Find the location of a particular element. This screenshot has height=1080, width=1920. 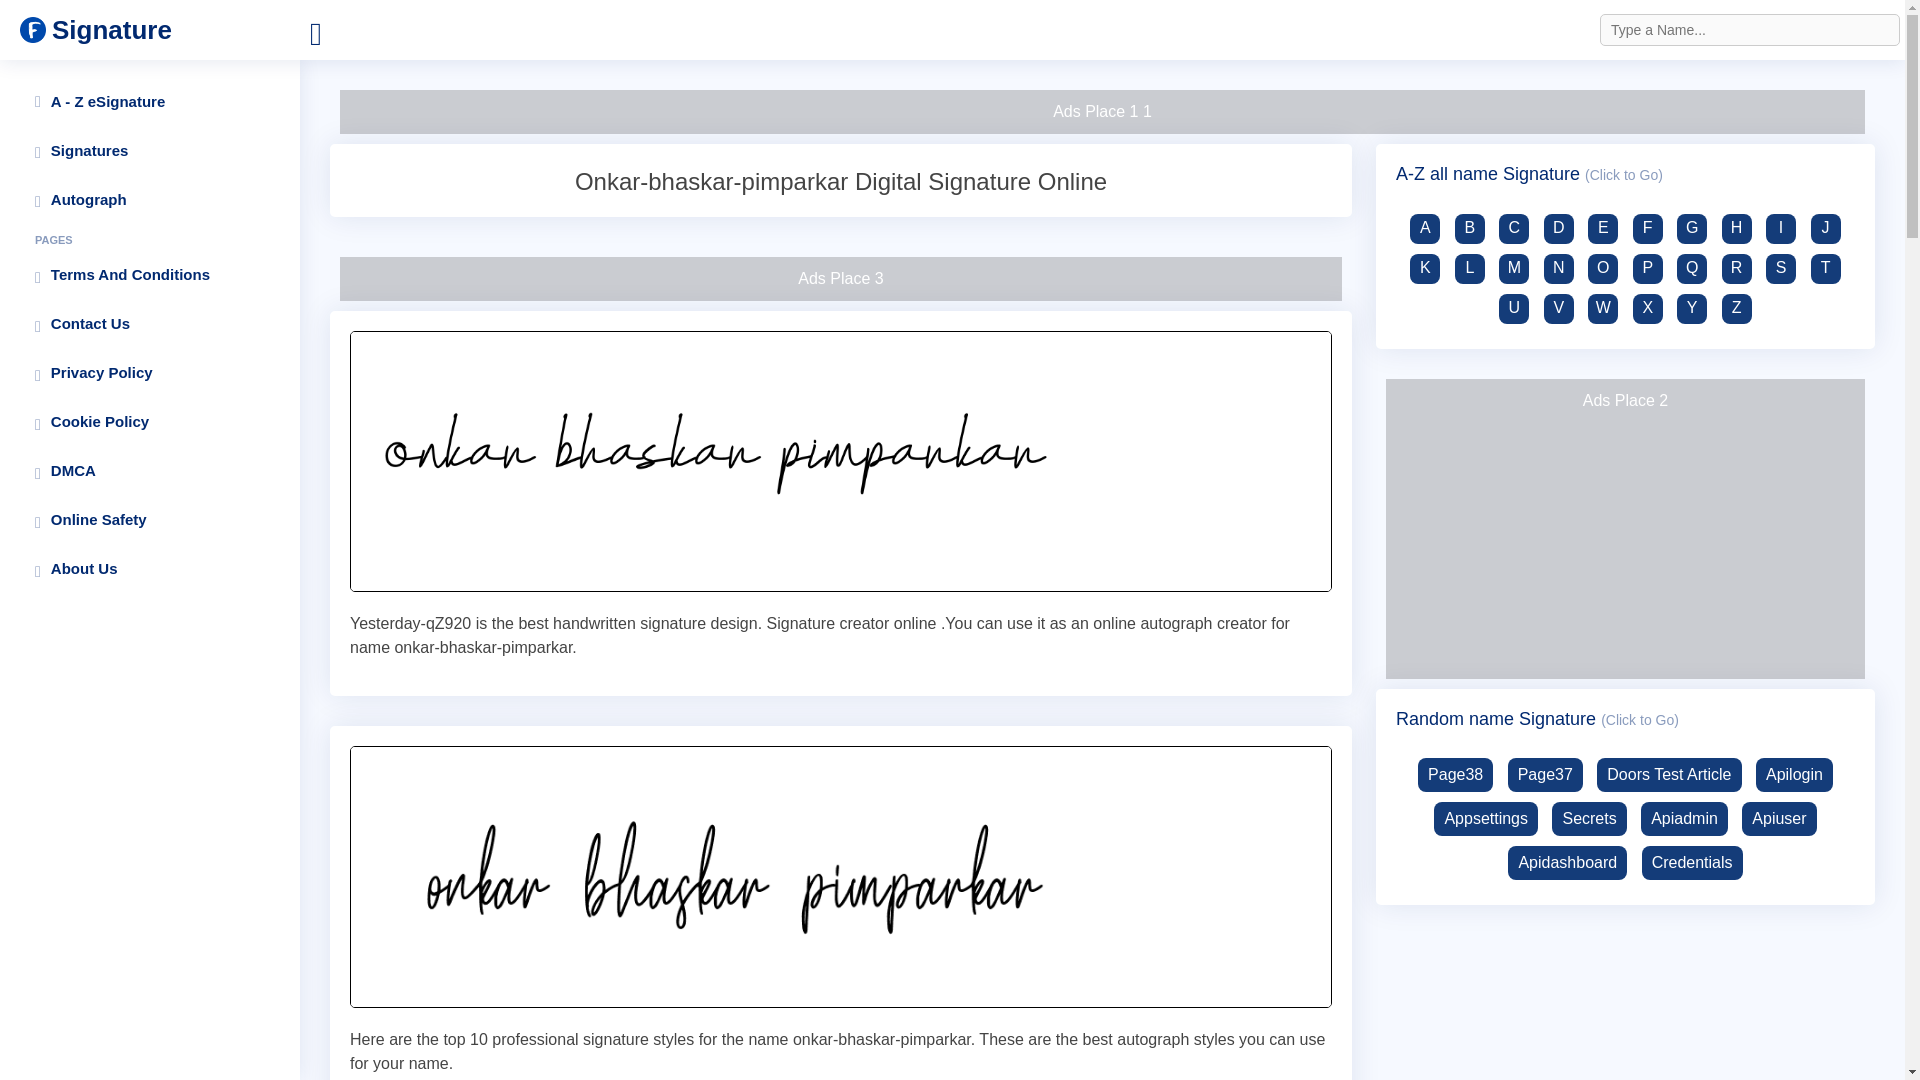

Online Safety is located at coordinates (150, 520).